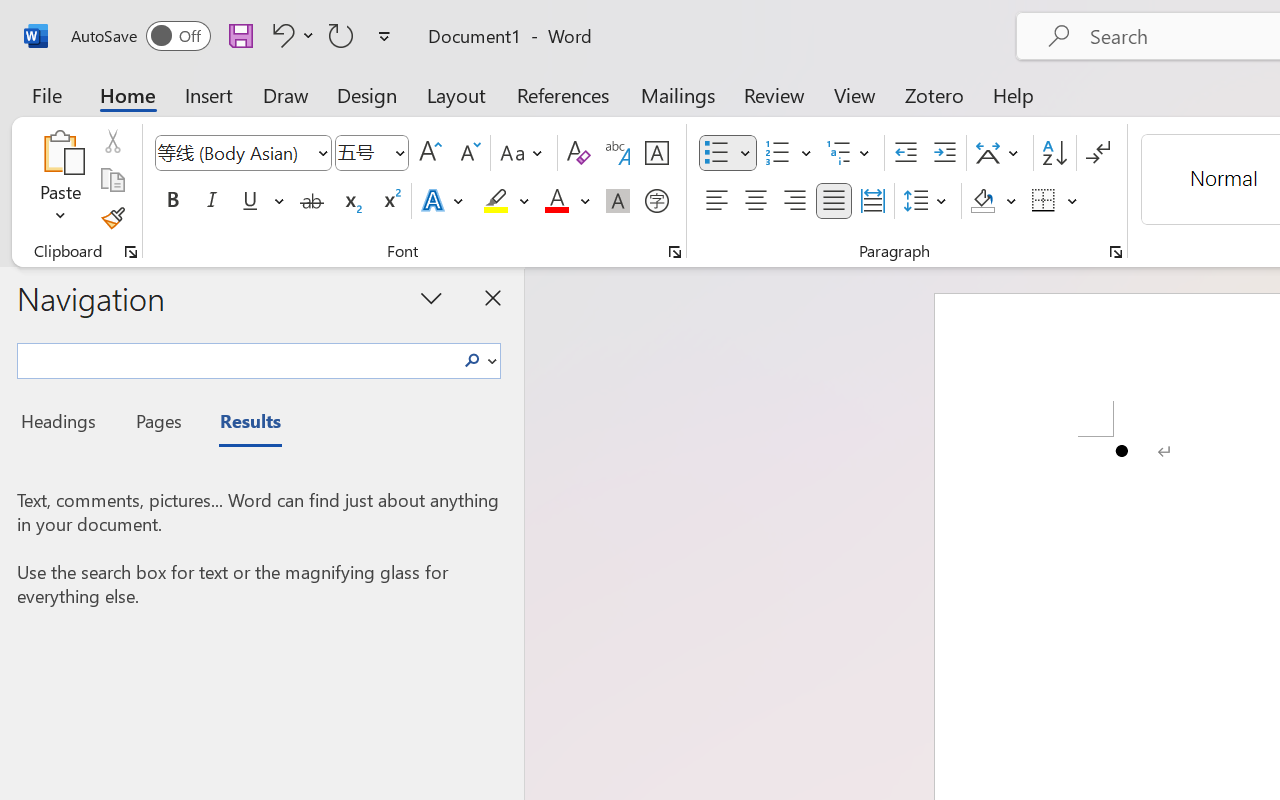 This screenshot has width=1280, height=800. Describe the element at coordinates (156, 424) in the screenshot. I see `Pages` at that location.